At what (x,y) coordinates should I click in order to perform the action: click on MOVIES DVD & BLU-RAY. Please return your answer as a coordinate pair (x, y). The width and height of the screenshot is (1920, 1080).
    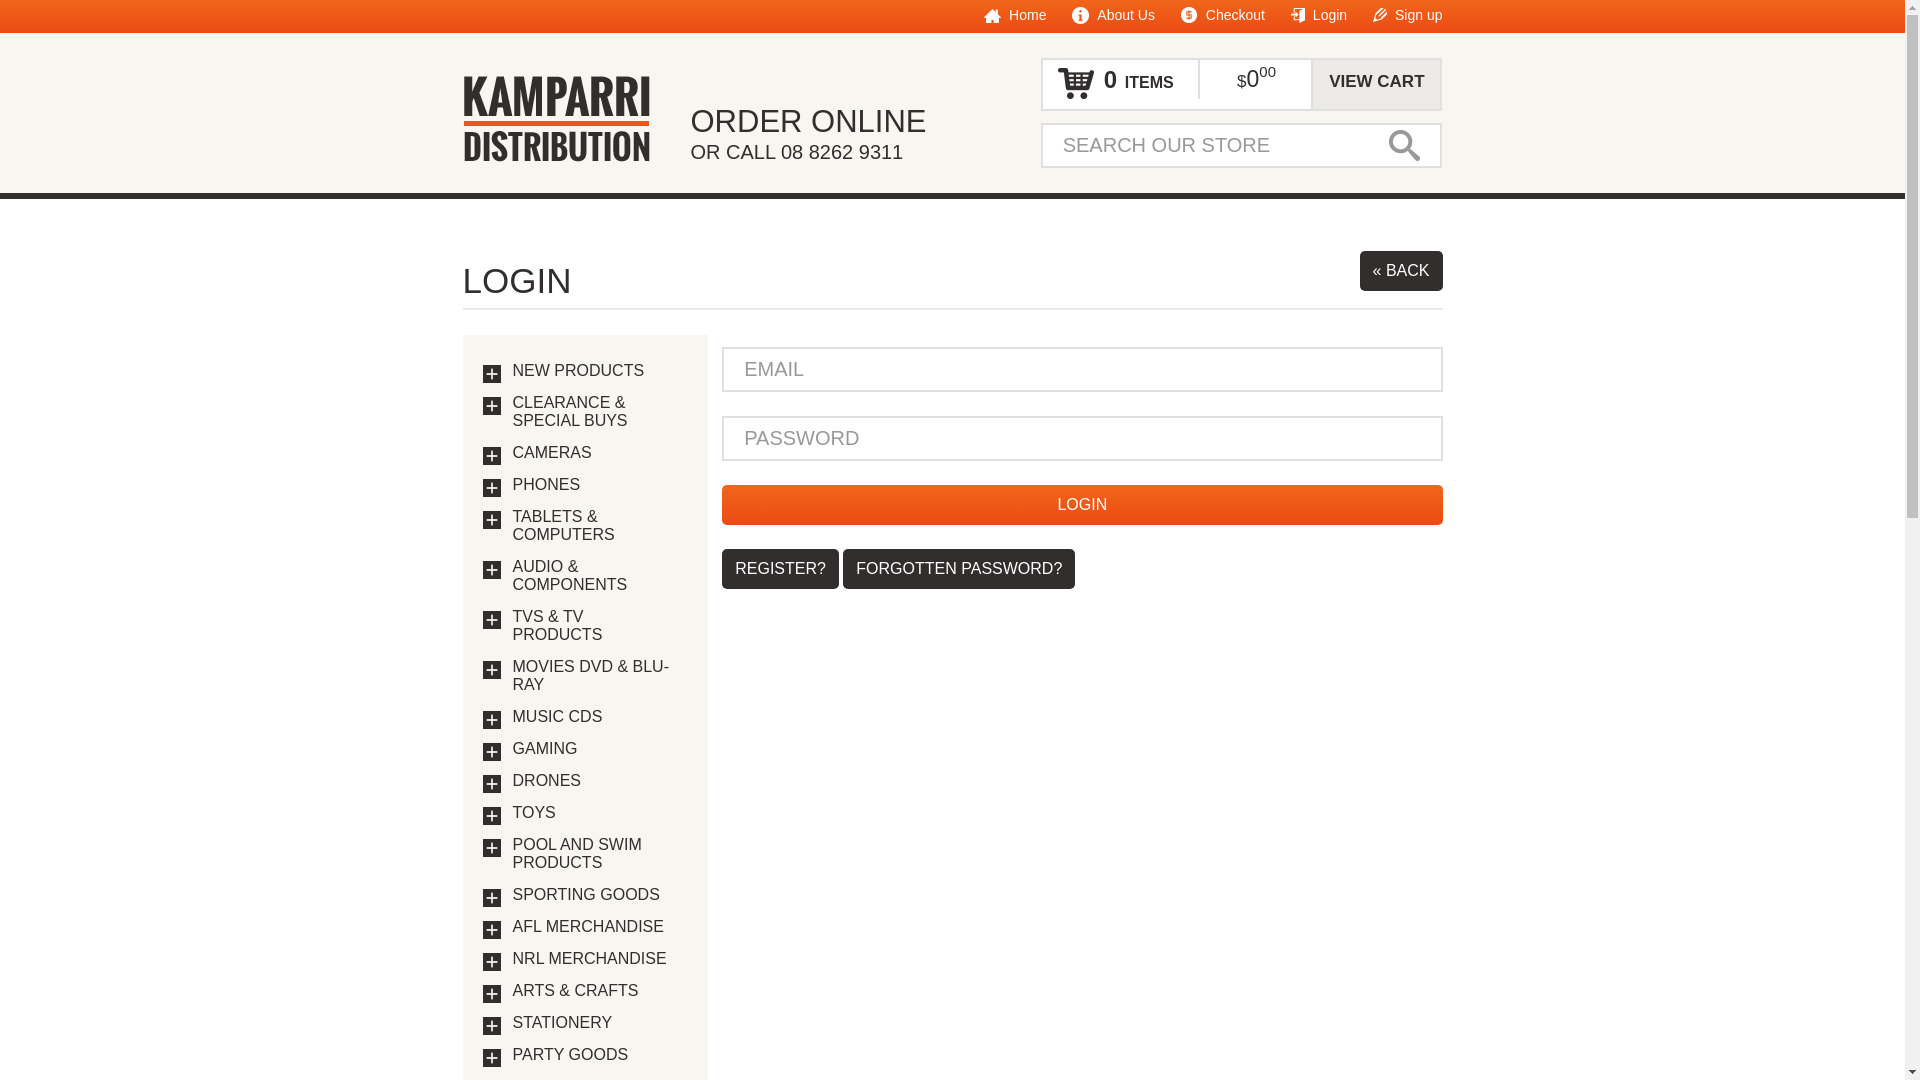
    Looking at the image, I should click on (600, 676).